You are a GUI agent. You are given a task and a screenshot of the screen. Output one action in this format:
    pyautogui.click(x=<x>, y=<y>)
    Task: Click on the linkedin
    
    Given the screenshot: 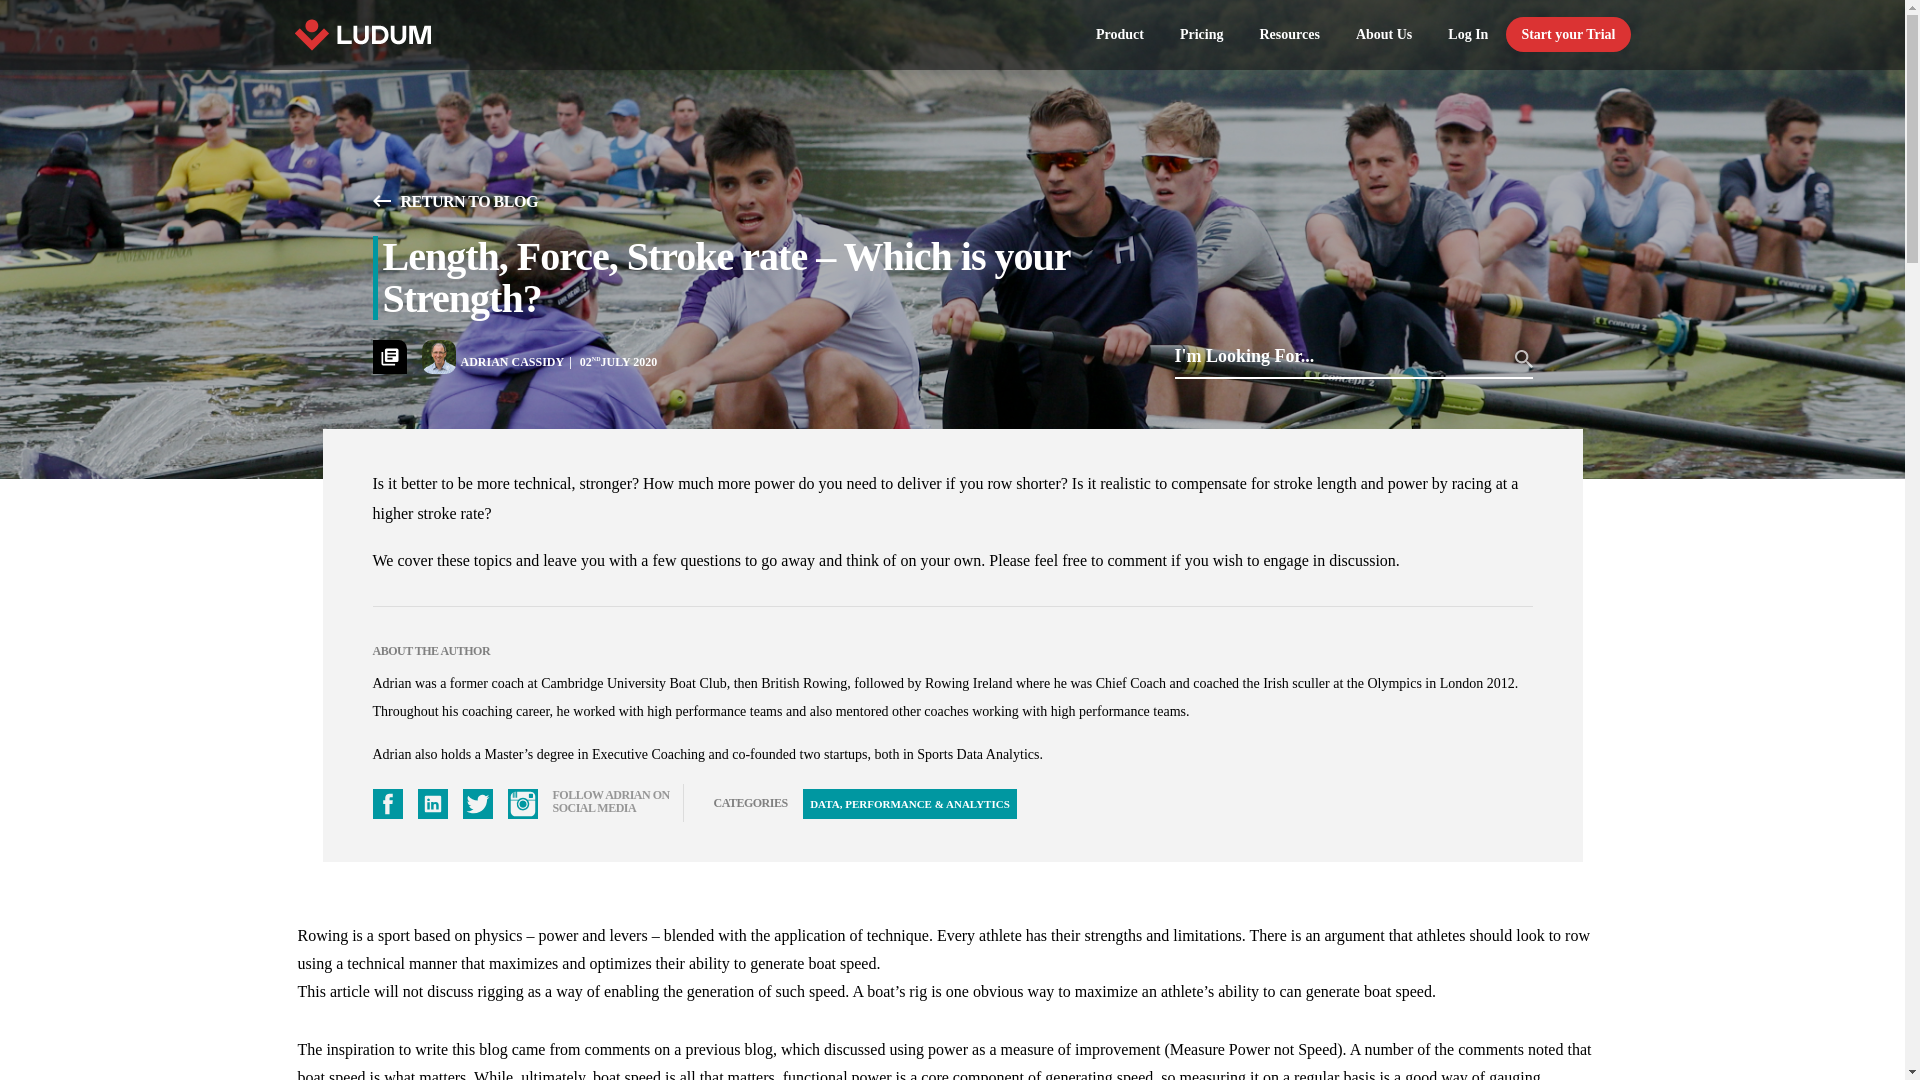 What is the action you would take?
    pyautogui.click(x=432, y=804)
    